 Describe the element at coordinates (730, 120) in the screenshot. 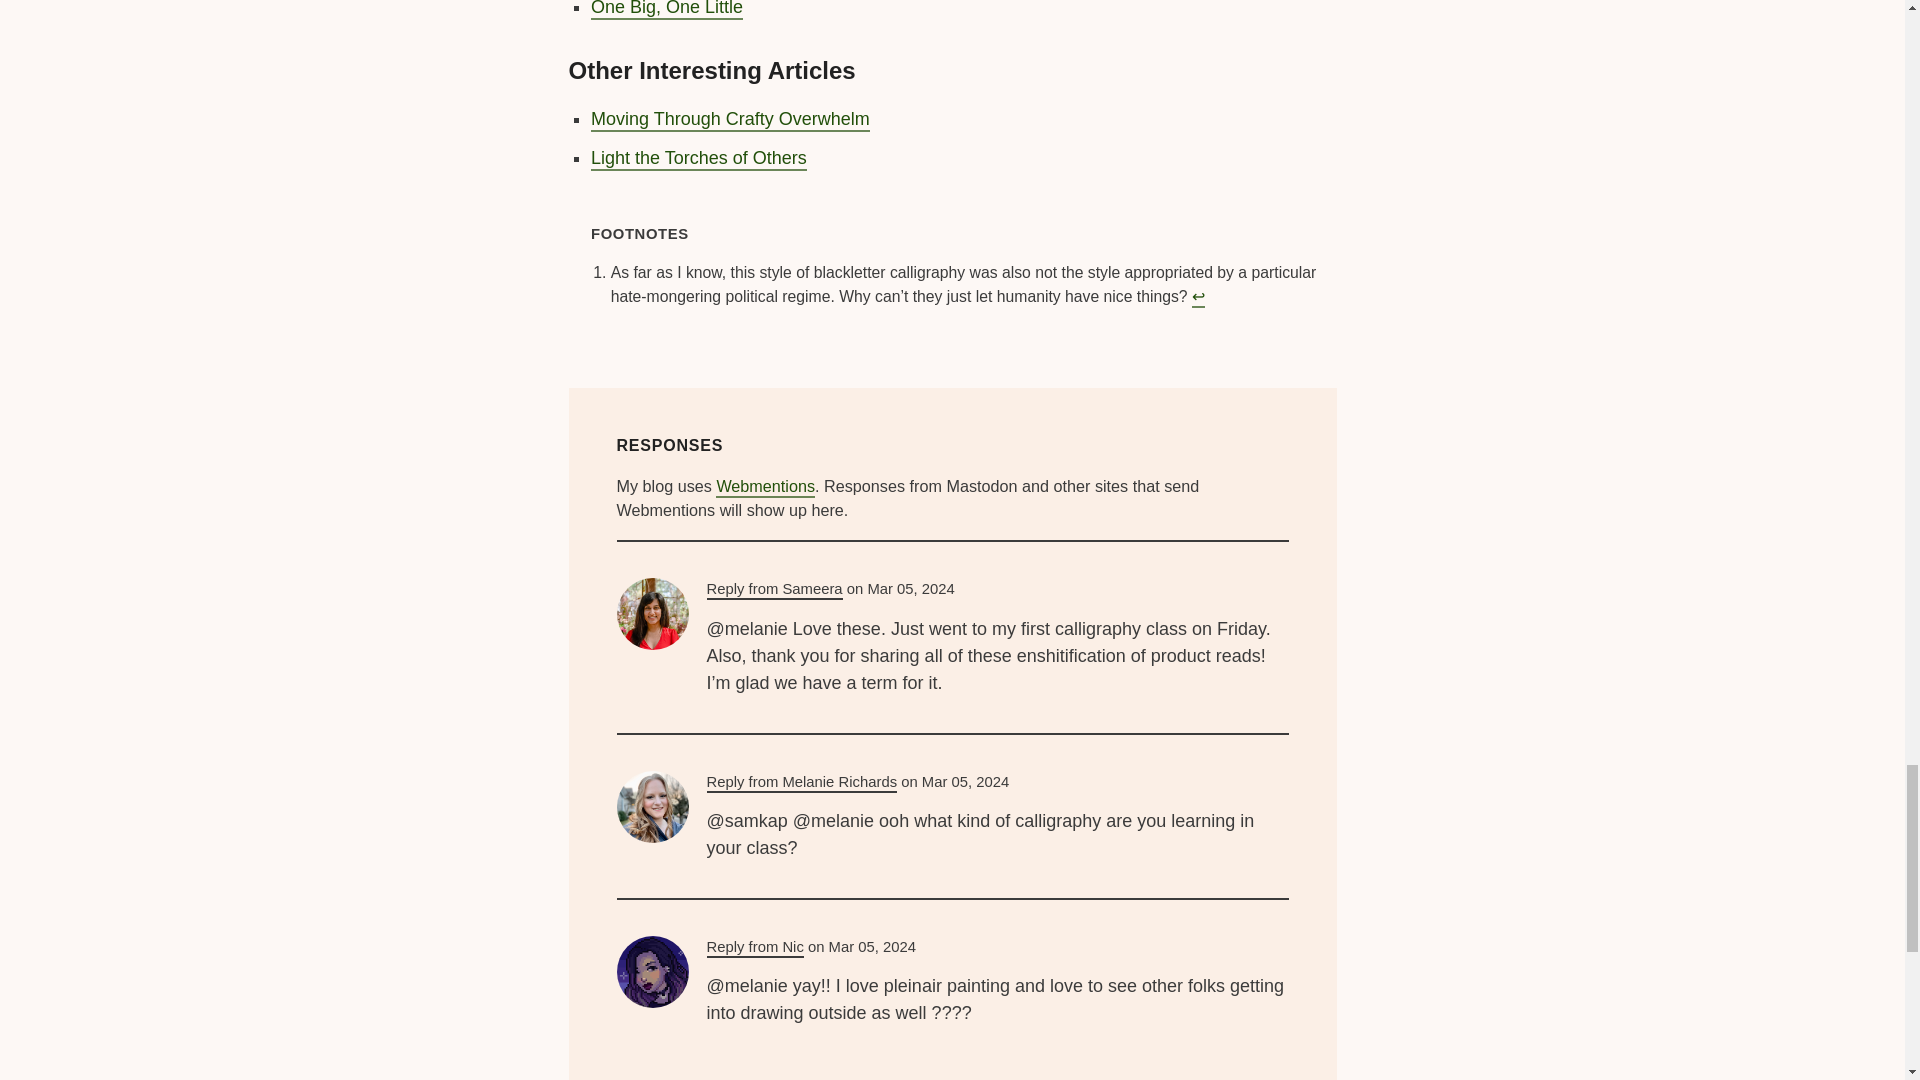

I see `Moving Through Crafty Overwhelm` at that location.